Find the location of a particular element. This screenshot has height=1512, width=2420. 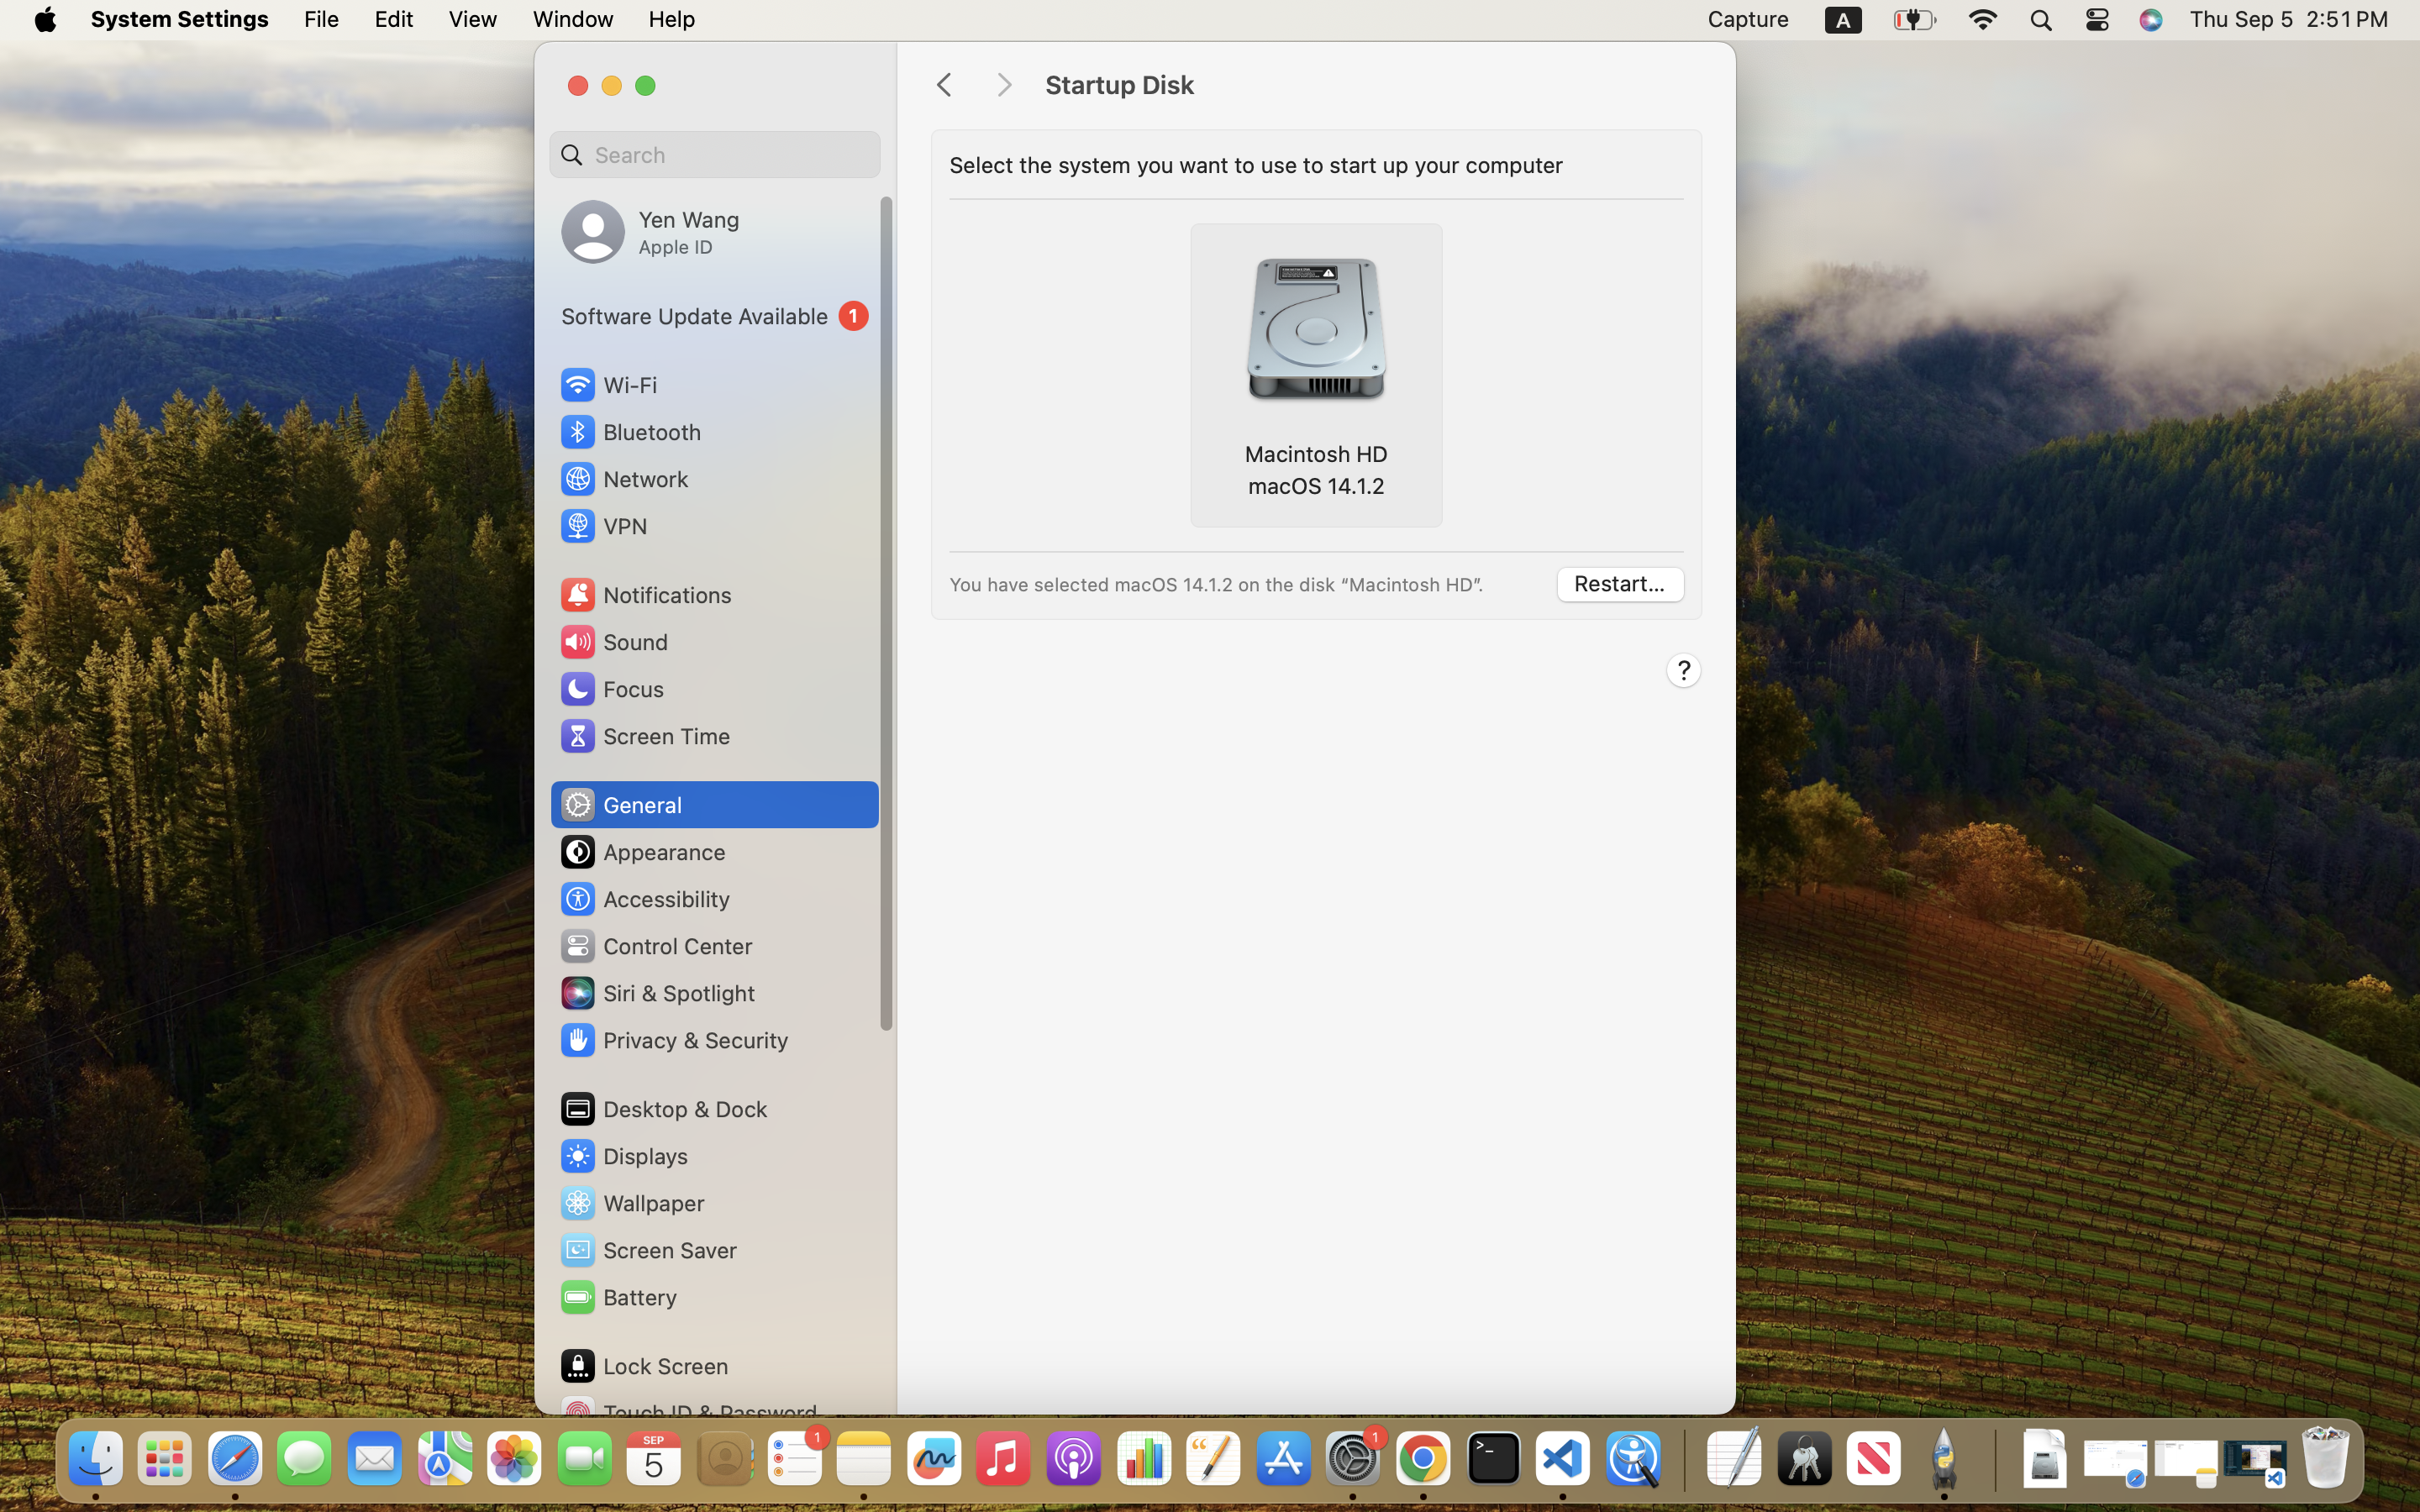

Screen Time is located at coordinates (644, 736).